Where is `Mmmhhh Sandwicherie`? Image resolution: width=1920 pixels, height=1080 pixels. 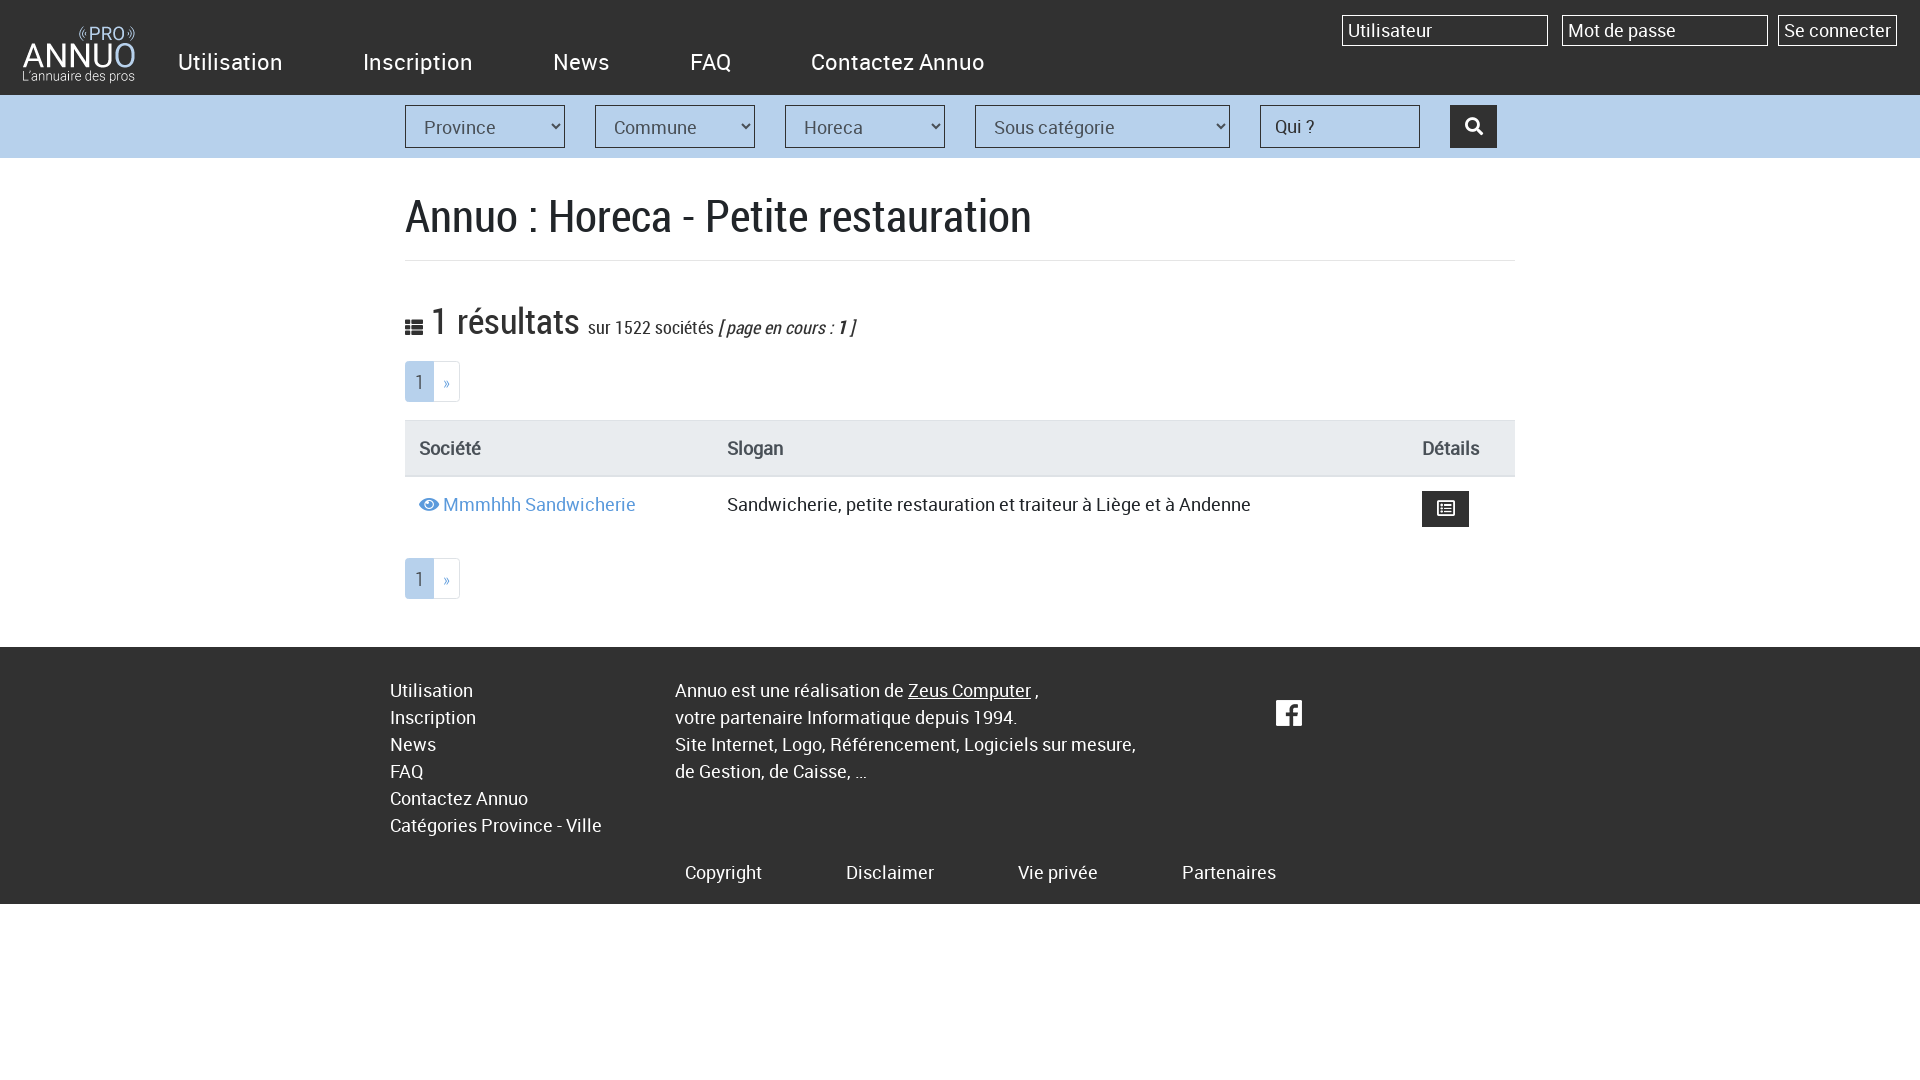
Mmmhhh Sandwicherie is located at coordinates (538, 504).